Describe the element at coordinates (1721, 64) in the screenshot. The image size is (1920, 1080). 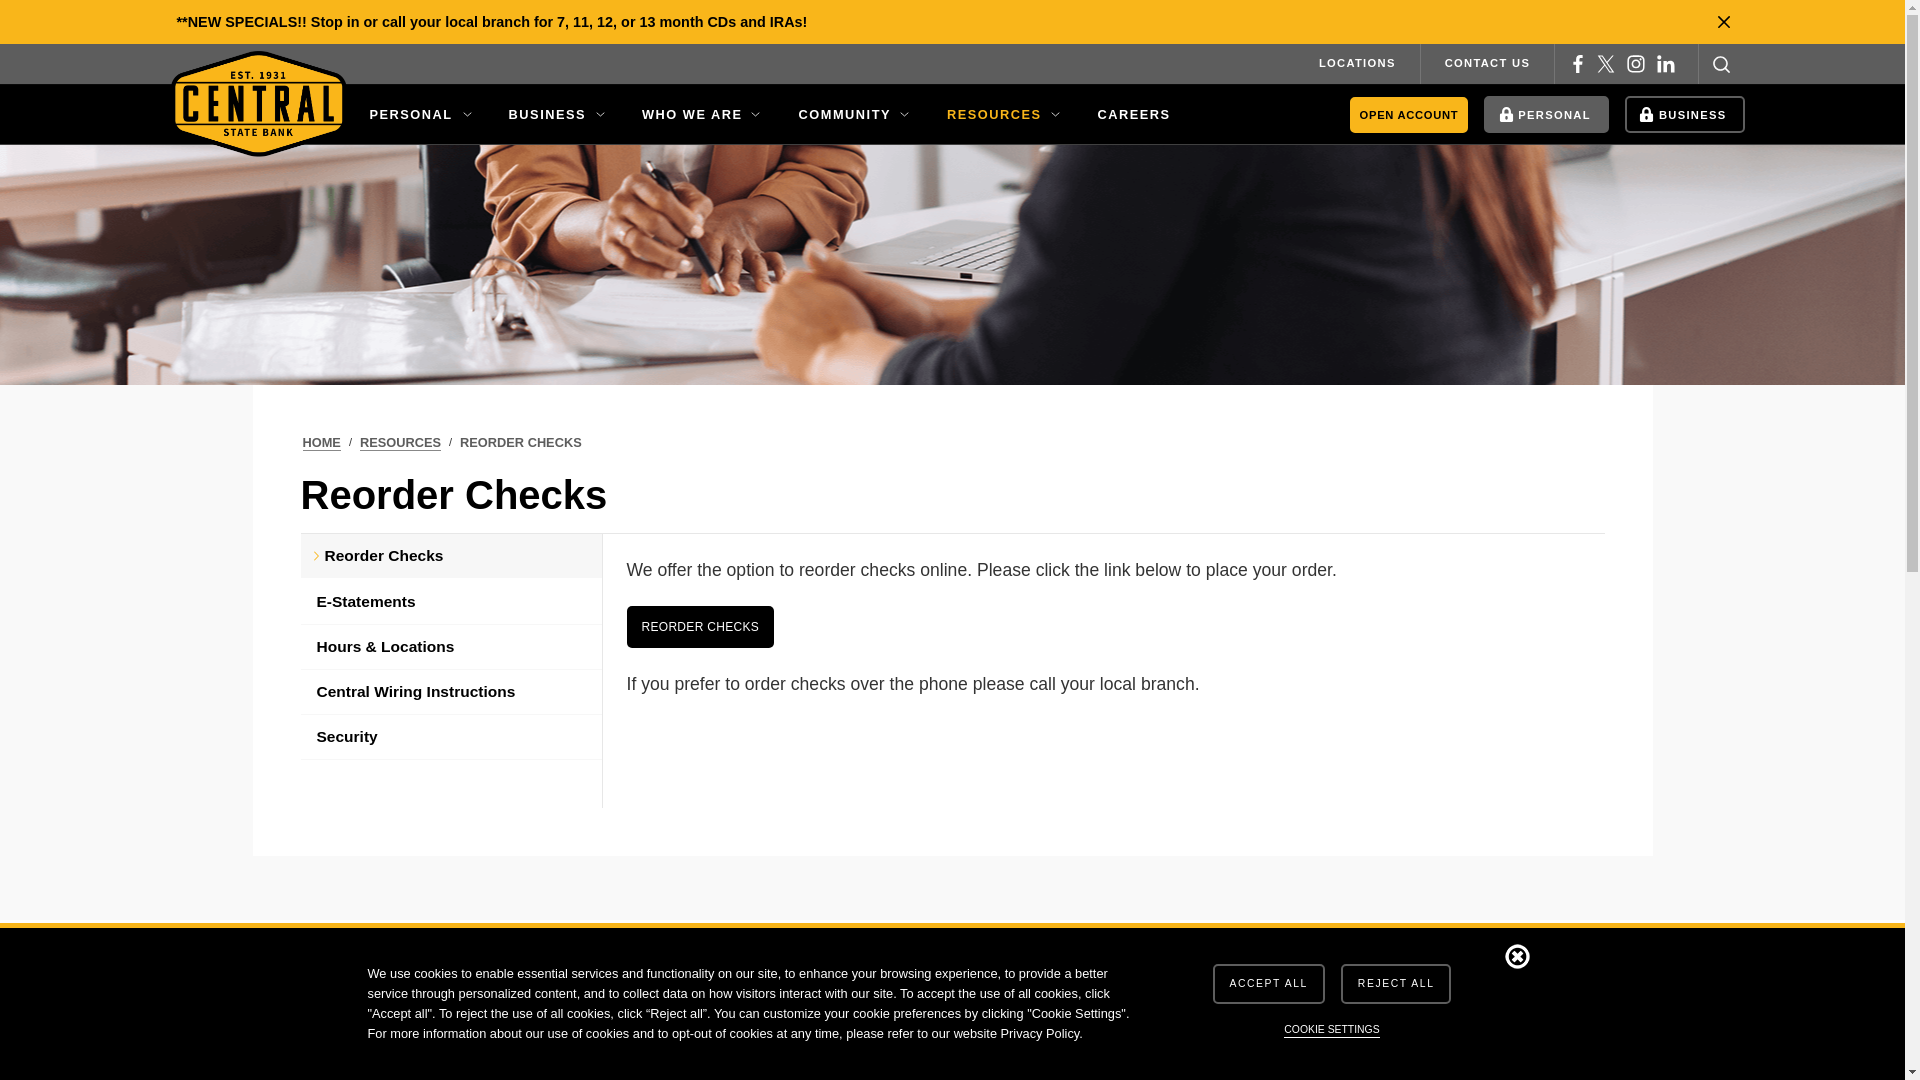
I see `Search Website` at that location.